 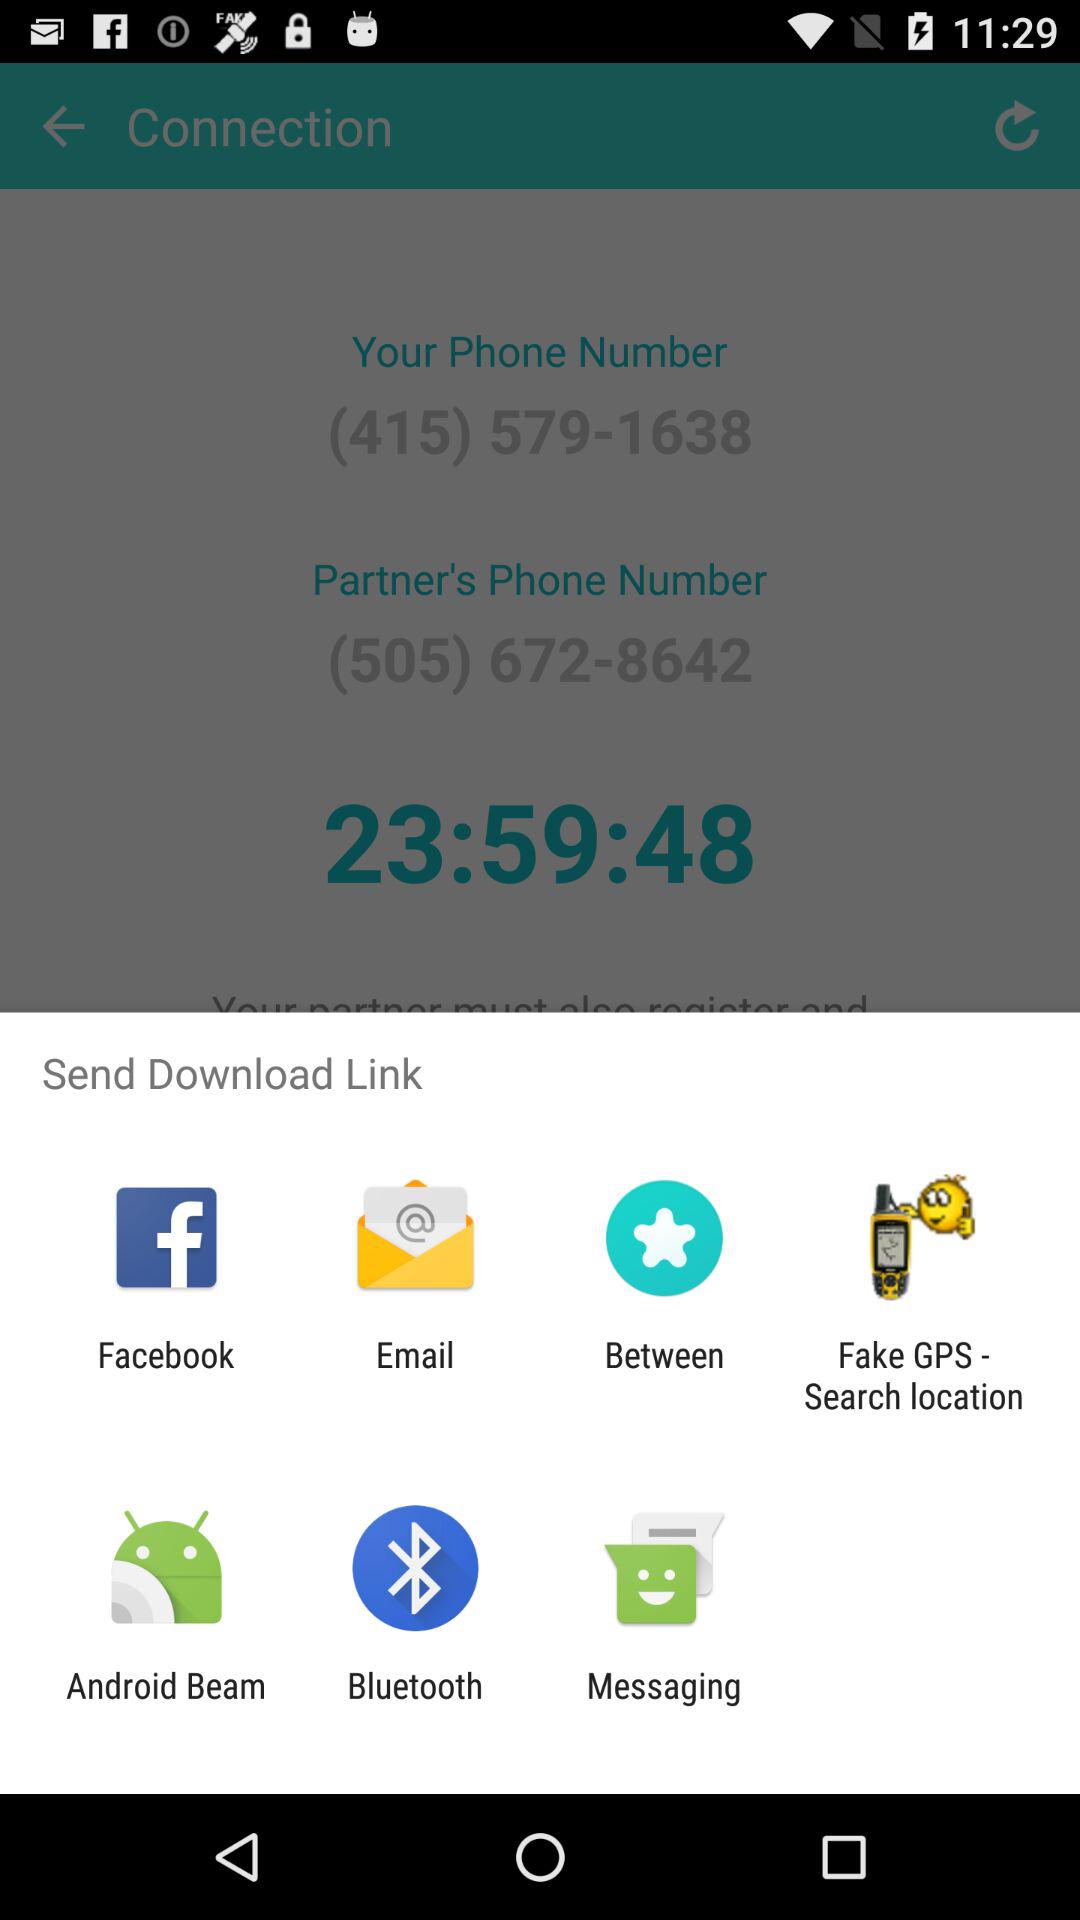 What do you see at coordinates (415, 1706) in the screenshot?
I see `turn on the bluetooth item` at bounding box center [415, 1706].